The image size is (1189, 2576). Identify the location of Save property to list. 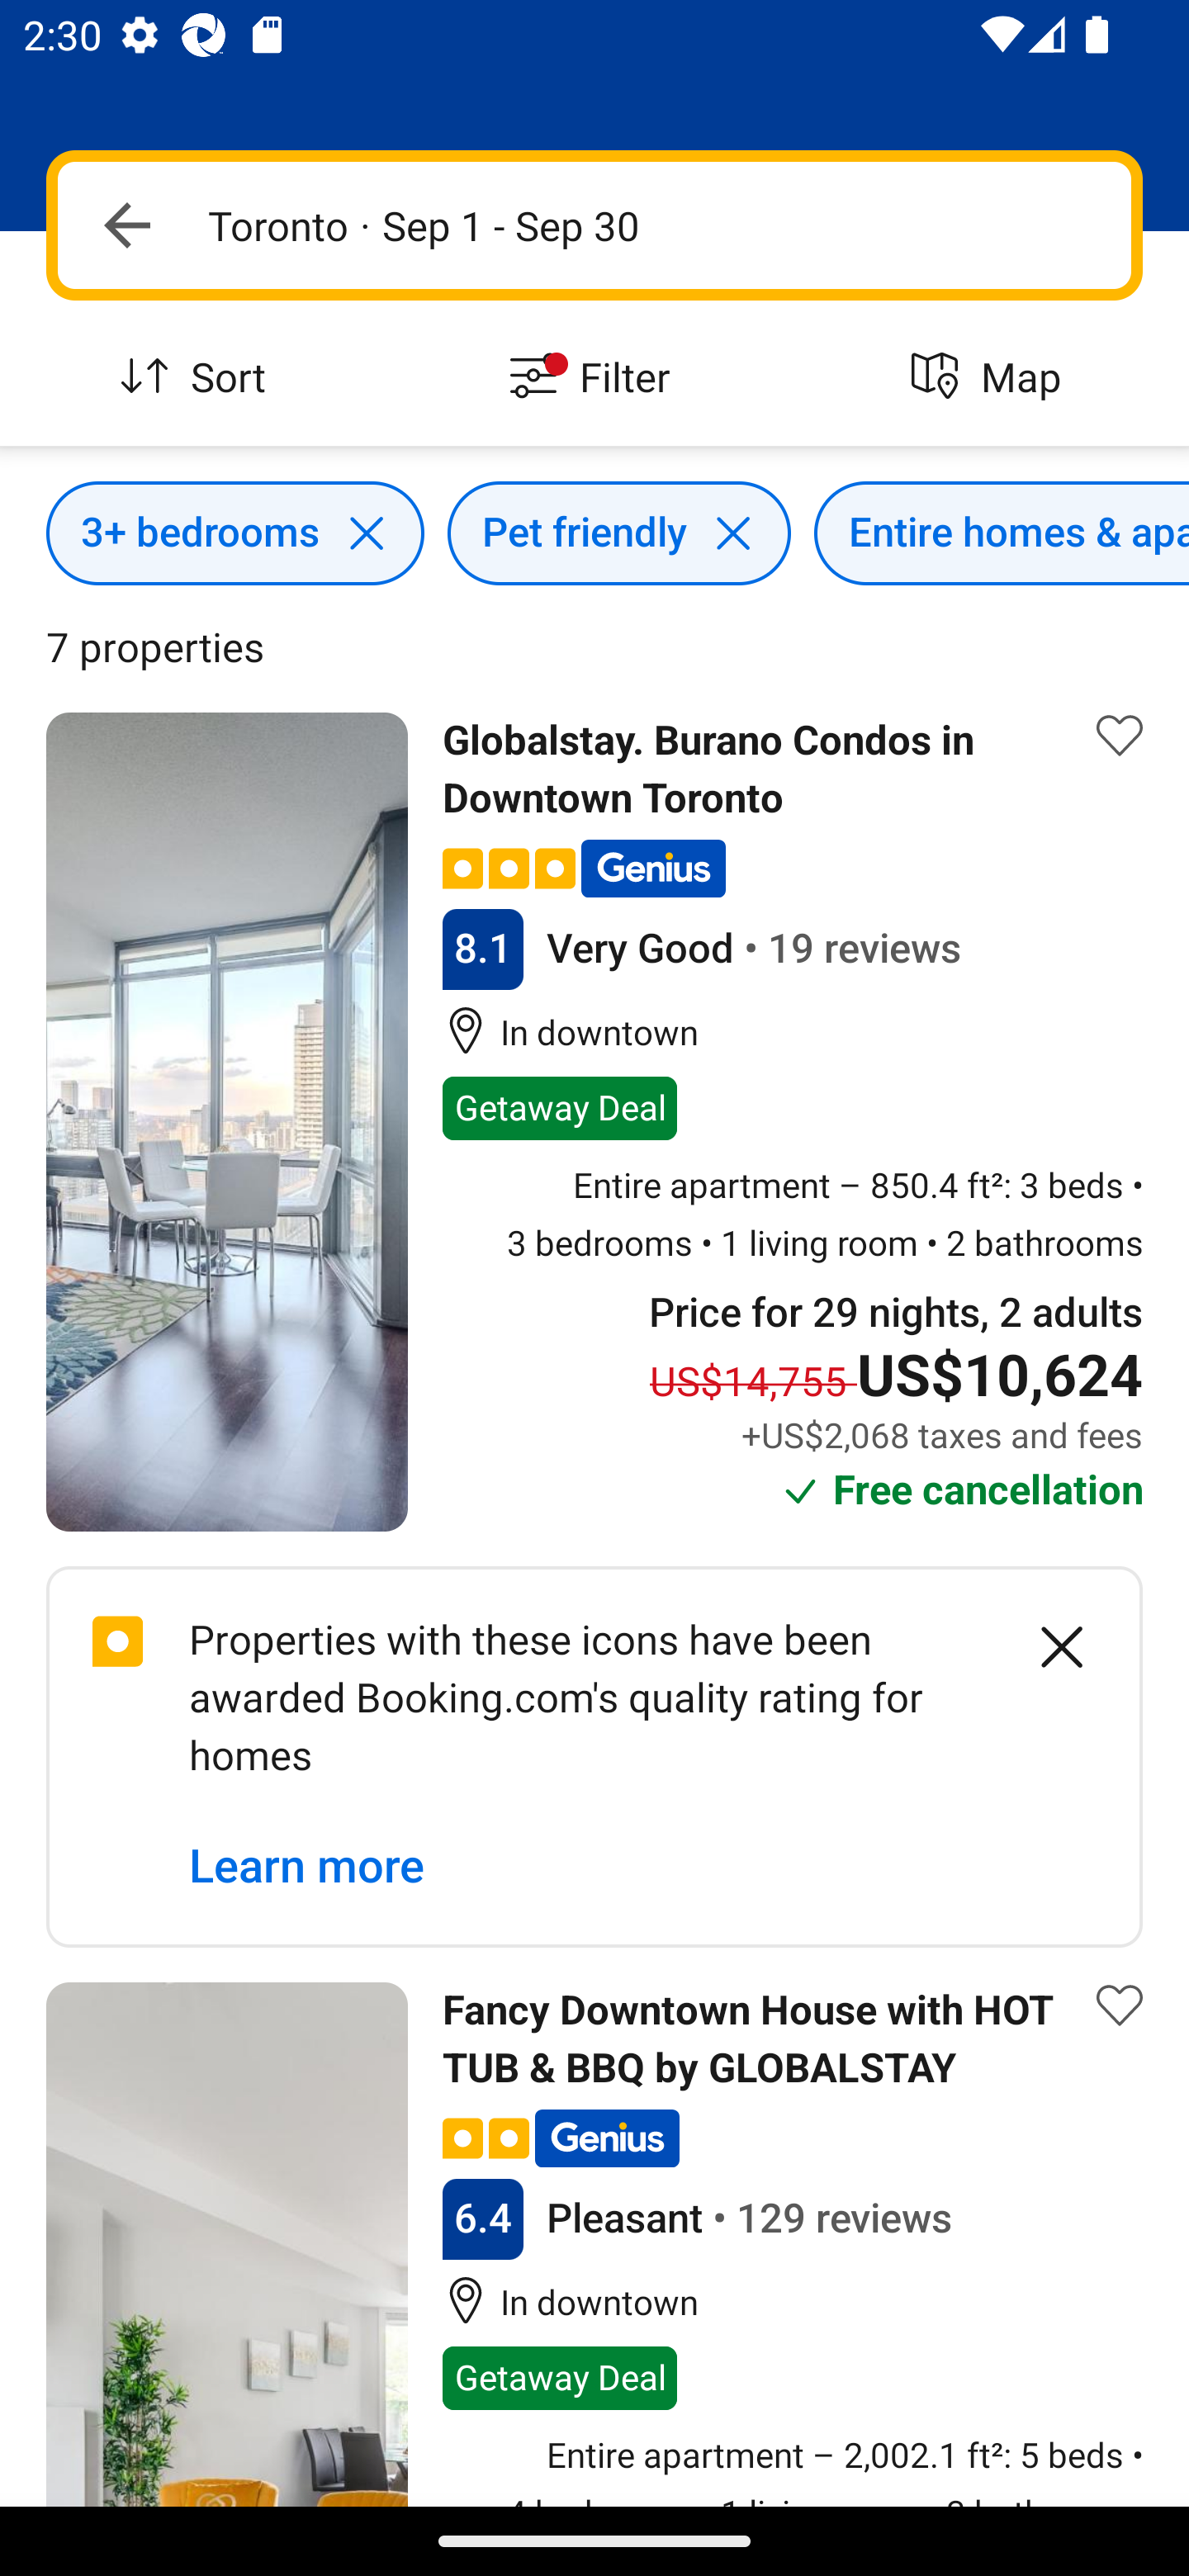
(1120, 735).